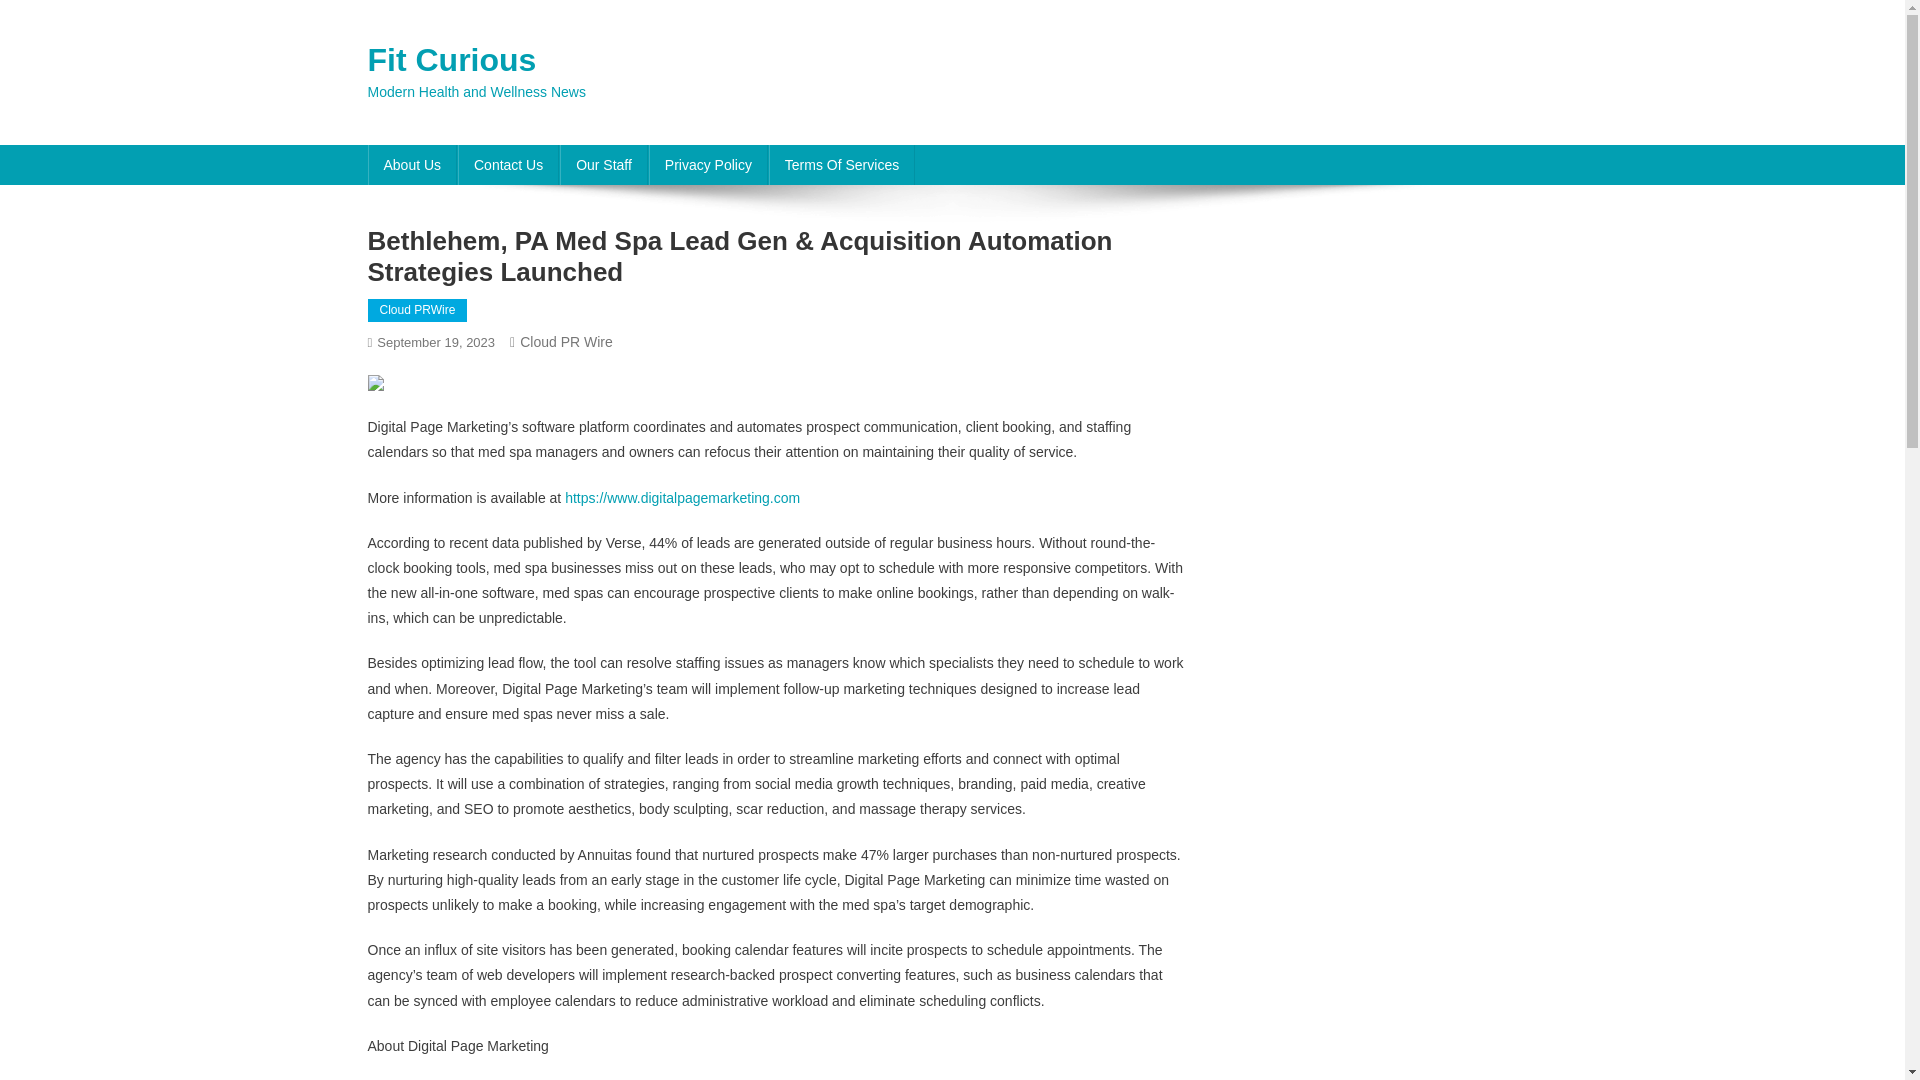 Image resolution: width=1920 pixels, height=1080 pixels. Describe the element at coordinates (604, 164) in the screenshot. I see `Our Staff` at that location.